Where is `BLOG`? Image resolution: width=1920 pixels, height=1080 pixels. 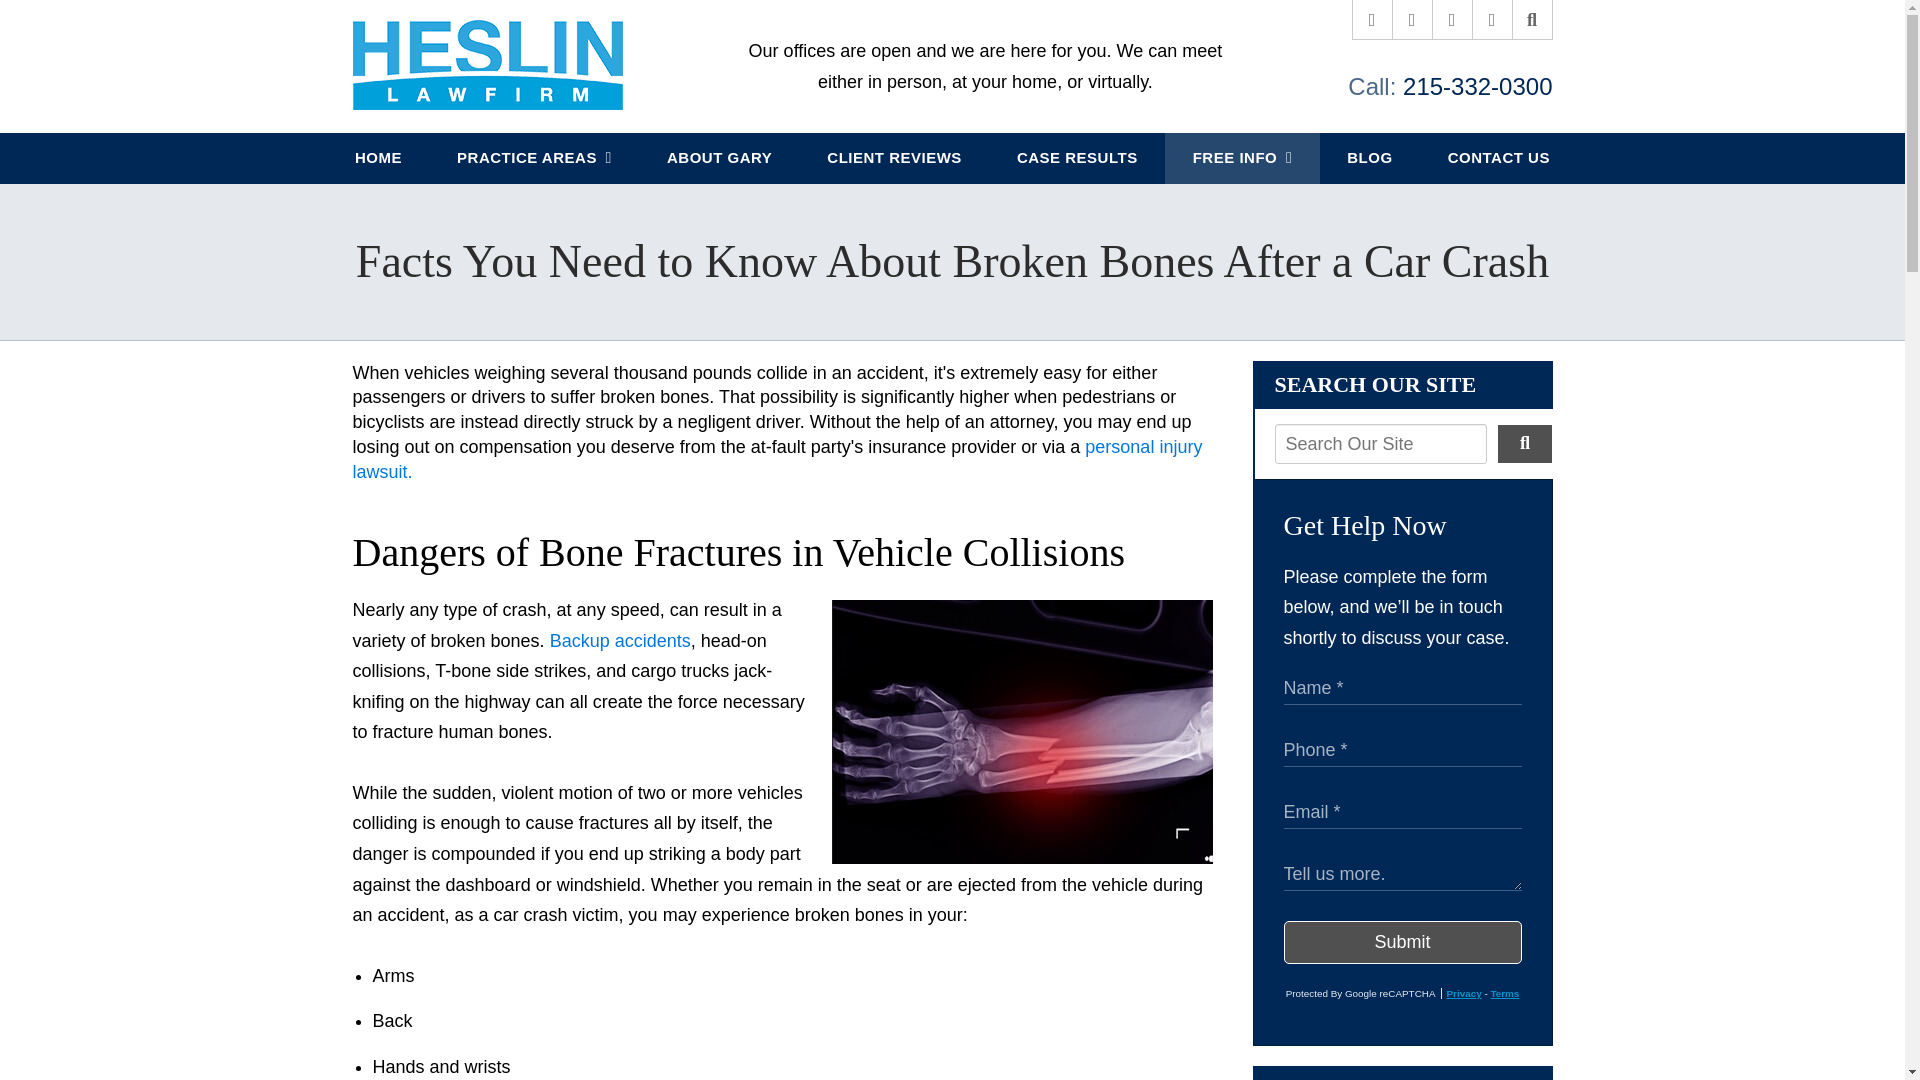
BLOG is located at coordinates (1370, 158).